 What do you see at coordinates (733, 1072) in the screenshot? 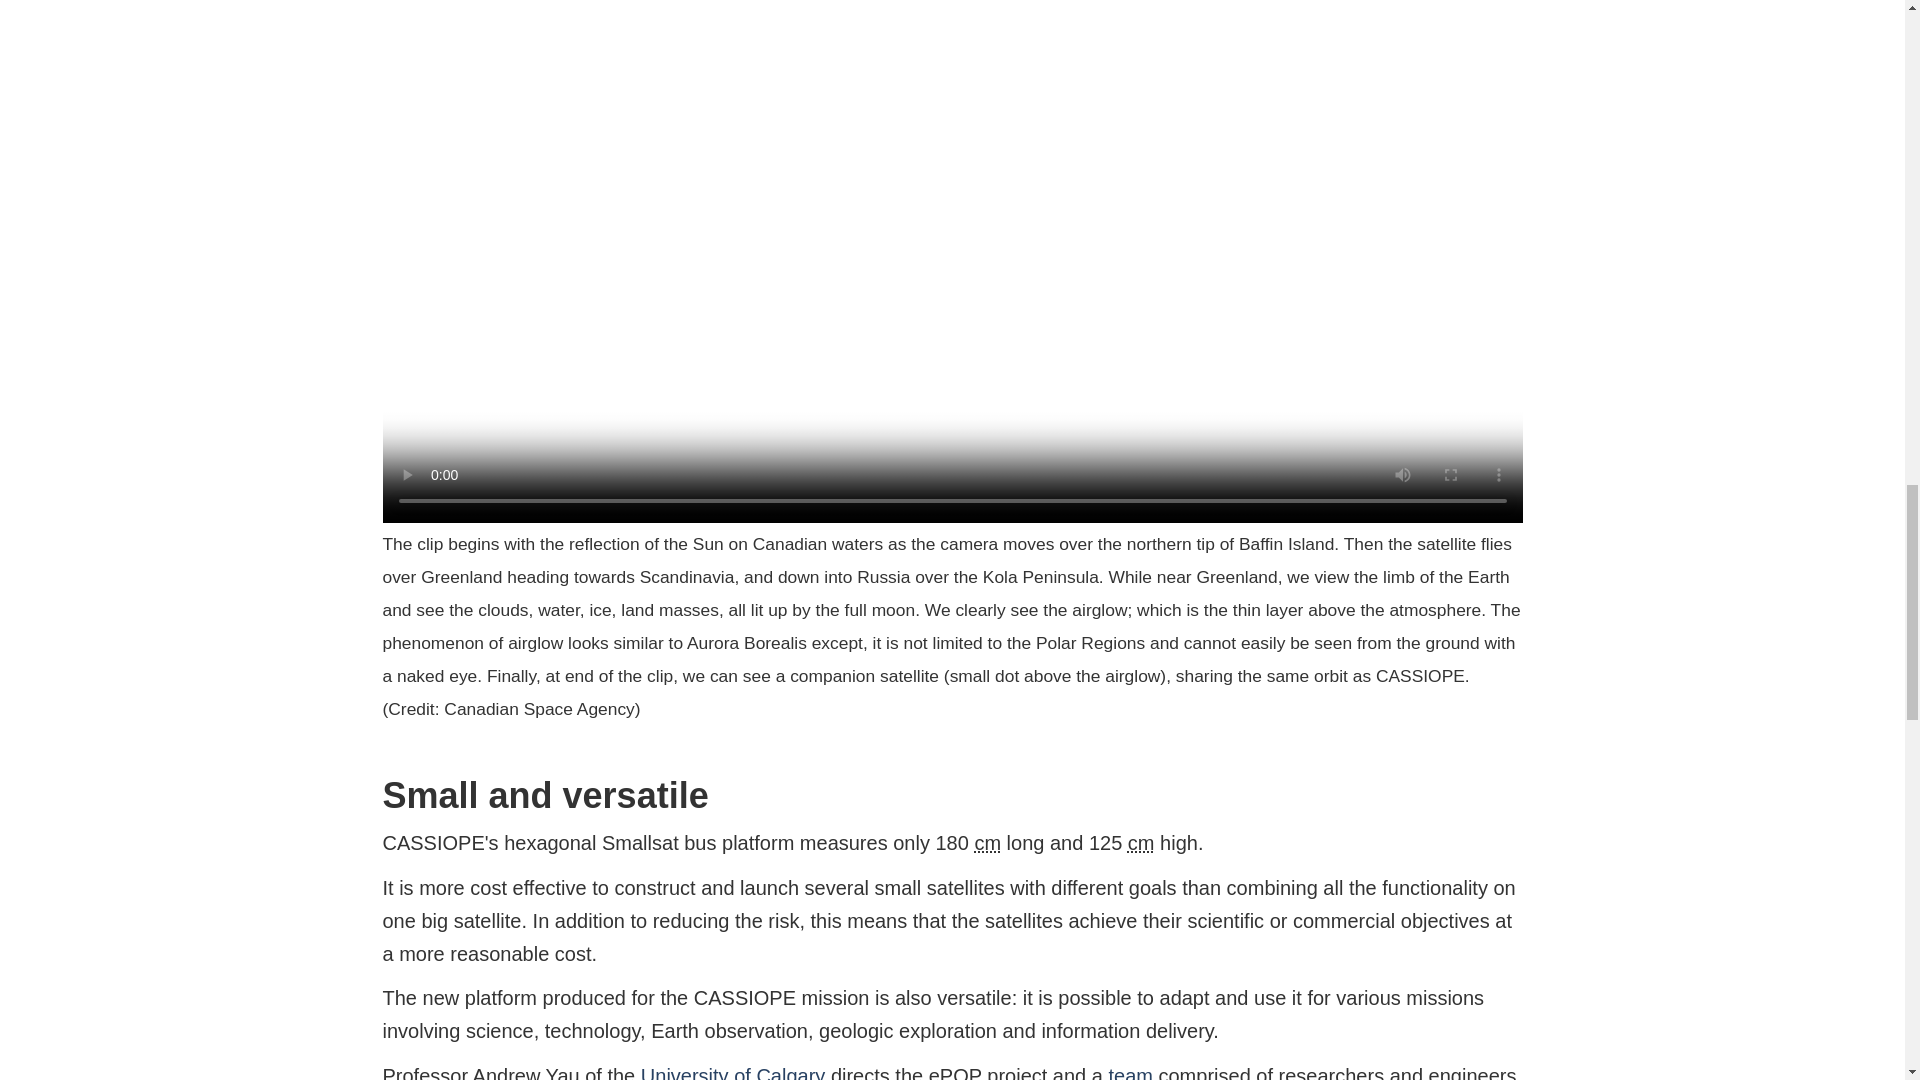
I see `University of Calgary` at bounding box center [733, 1072].